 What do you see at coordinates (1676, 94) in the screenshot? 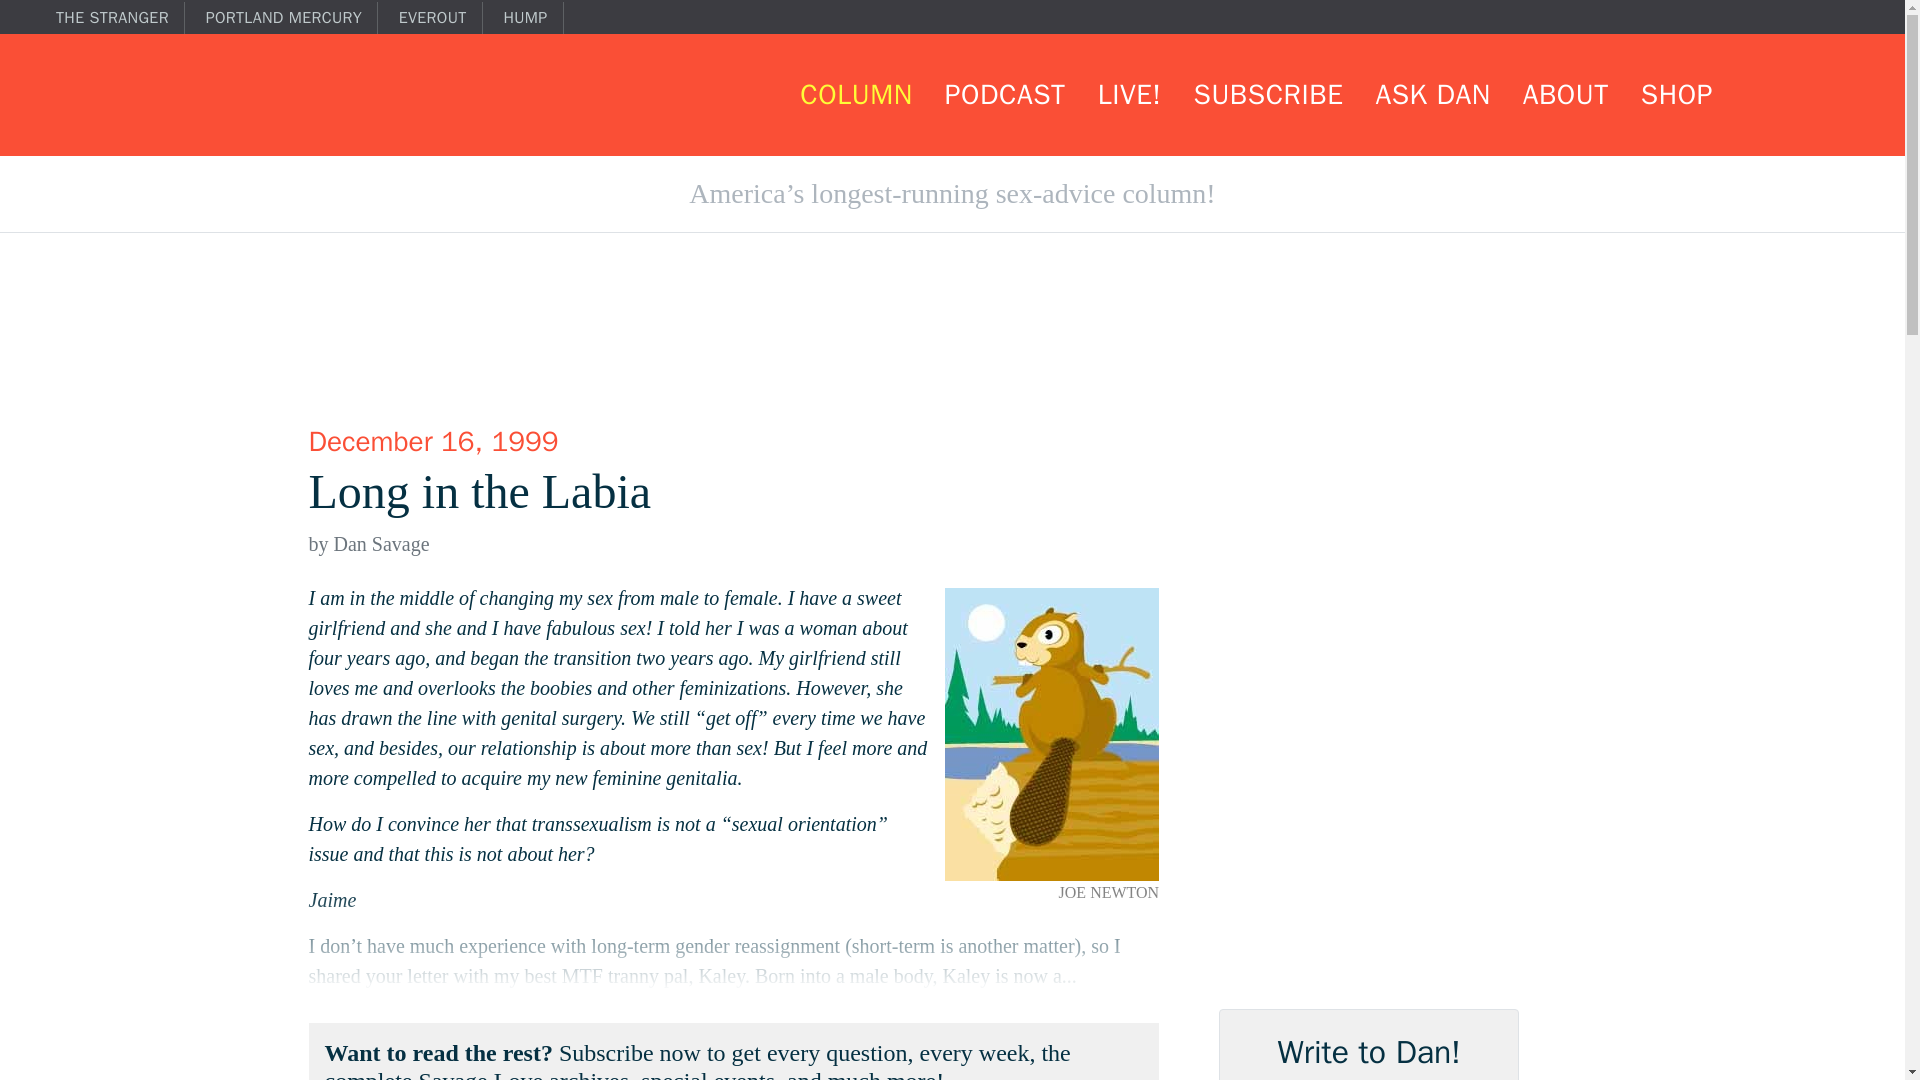
I see `Shop` at bounding box center [1676, 94].